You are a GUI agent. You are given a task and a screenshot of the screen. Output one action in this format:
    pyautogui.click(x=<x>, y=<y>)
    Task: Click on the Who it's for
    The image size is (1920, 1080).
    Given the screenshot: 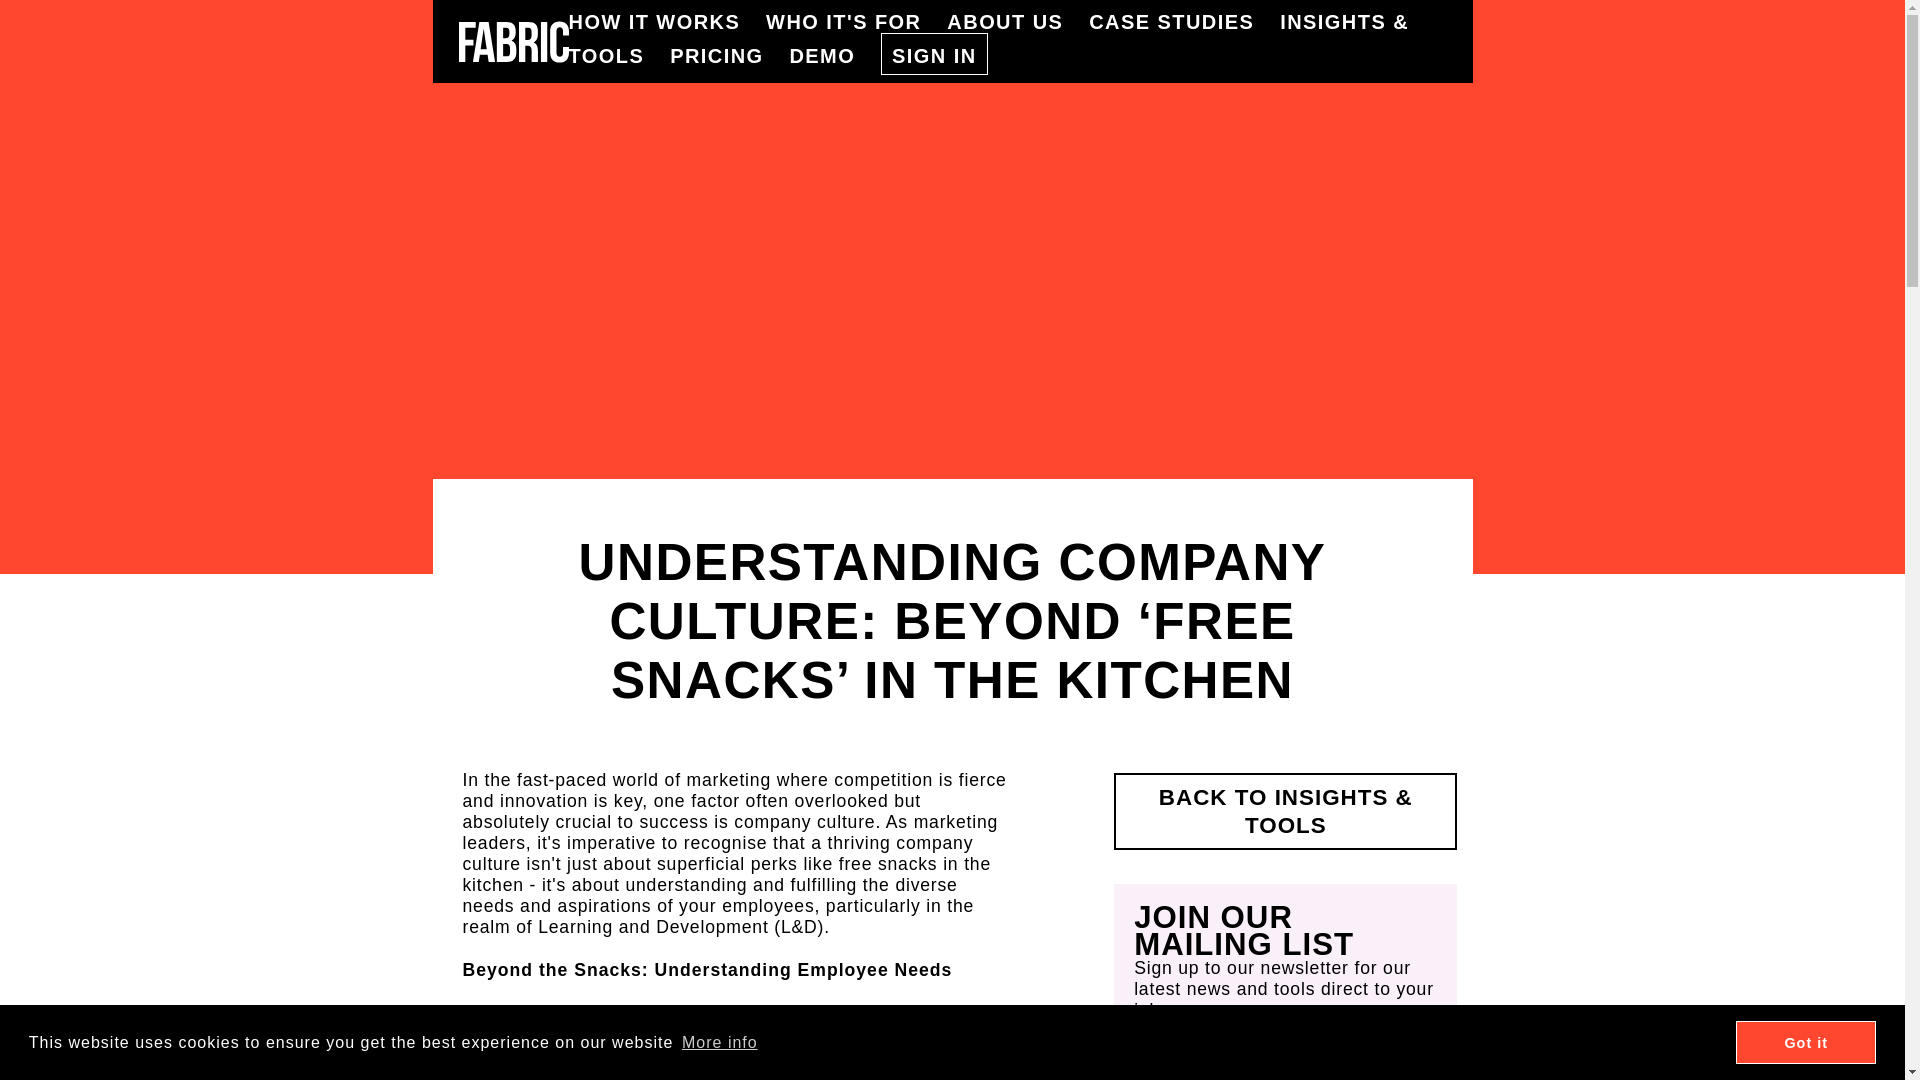 What is the action you would take?
    pyautogui.click(x=856, y=22)
    